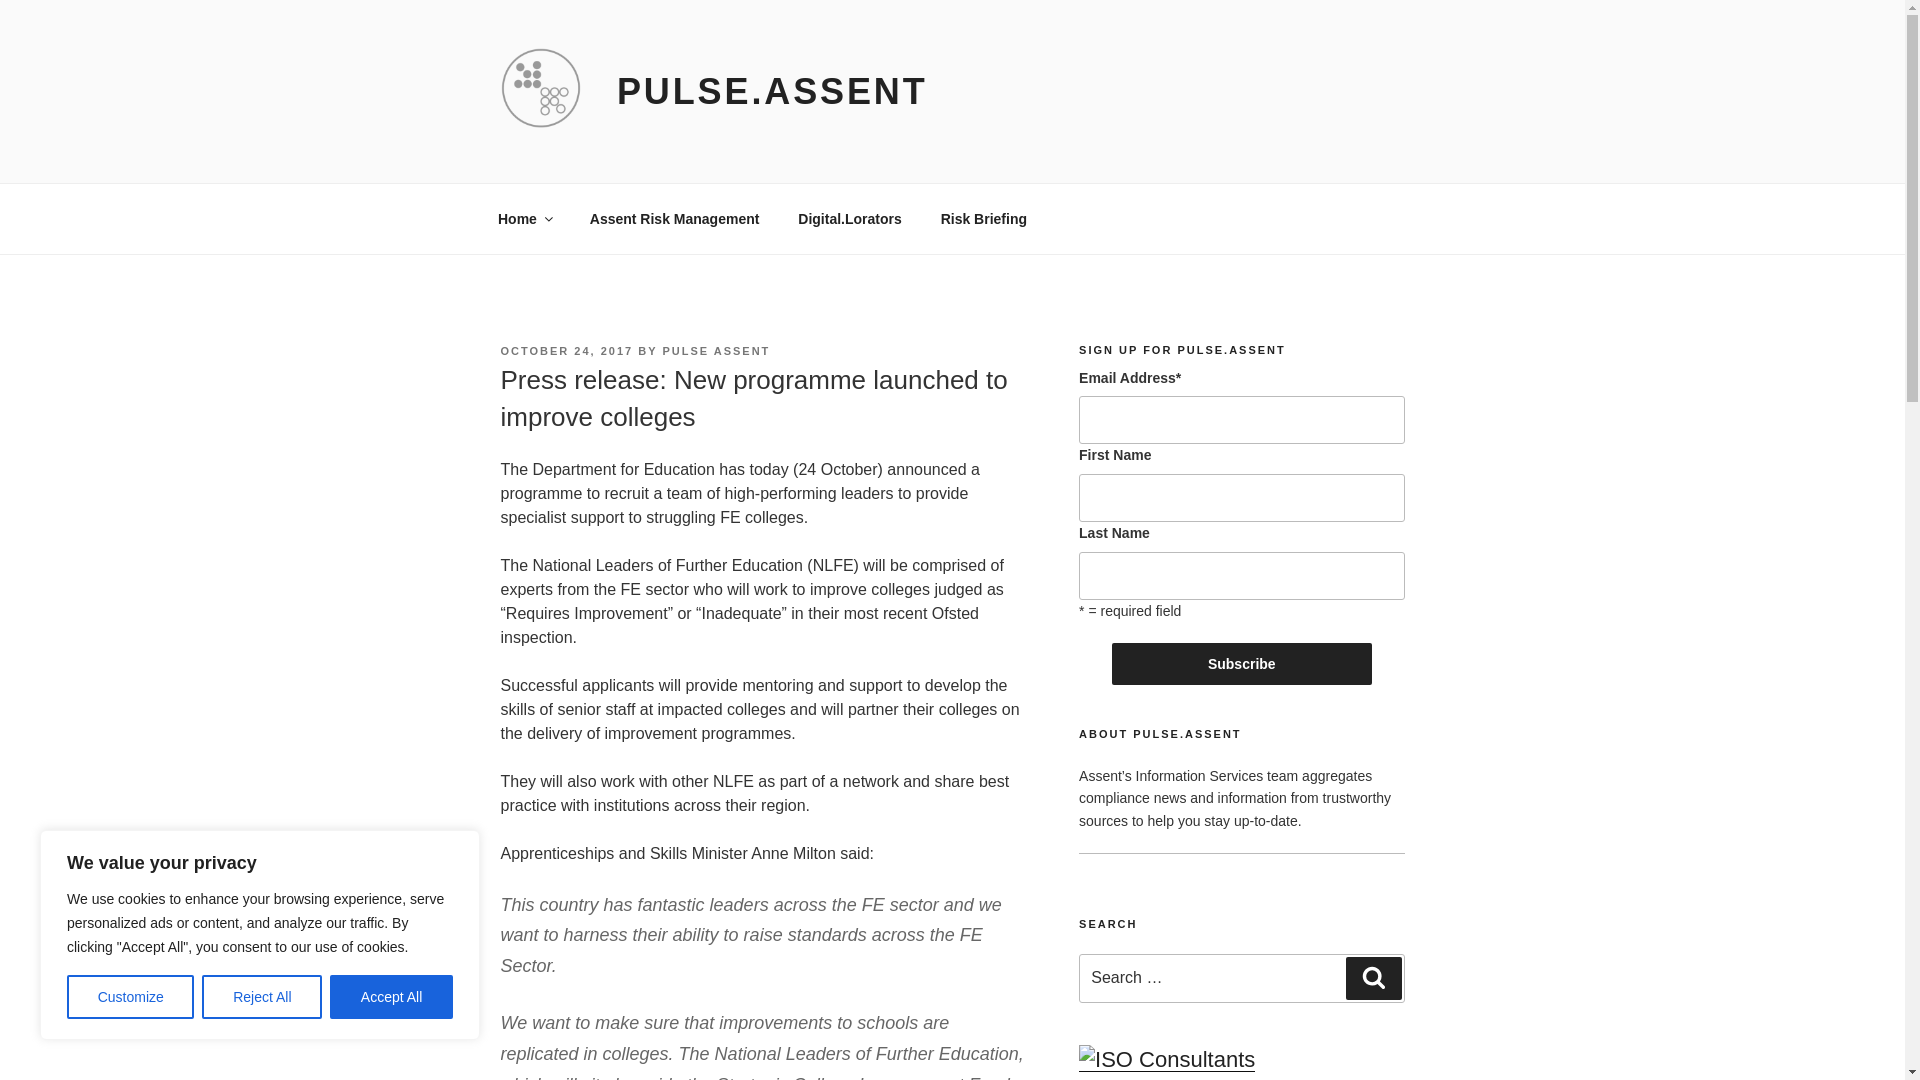  I want to click on PULSE.ASSENT, so click(772, 92).